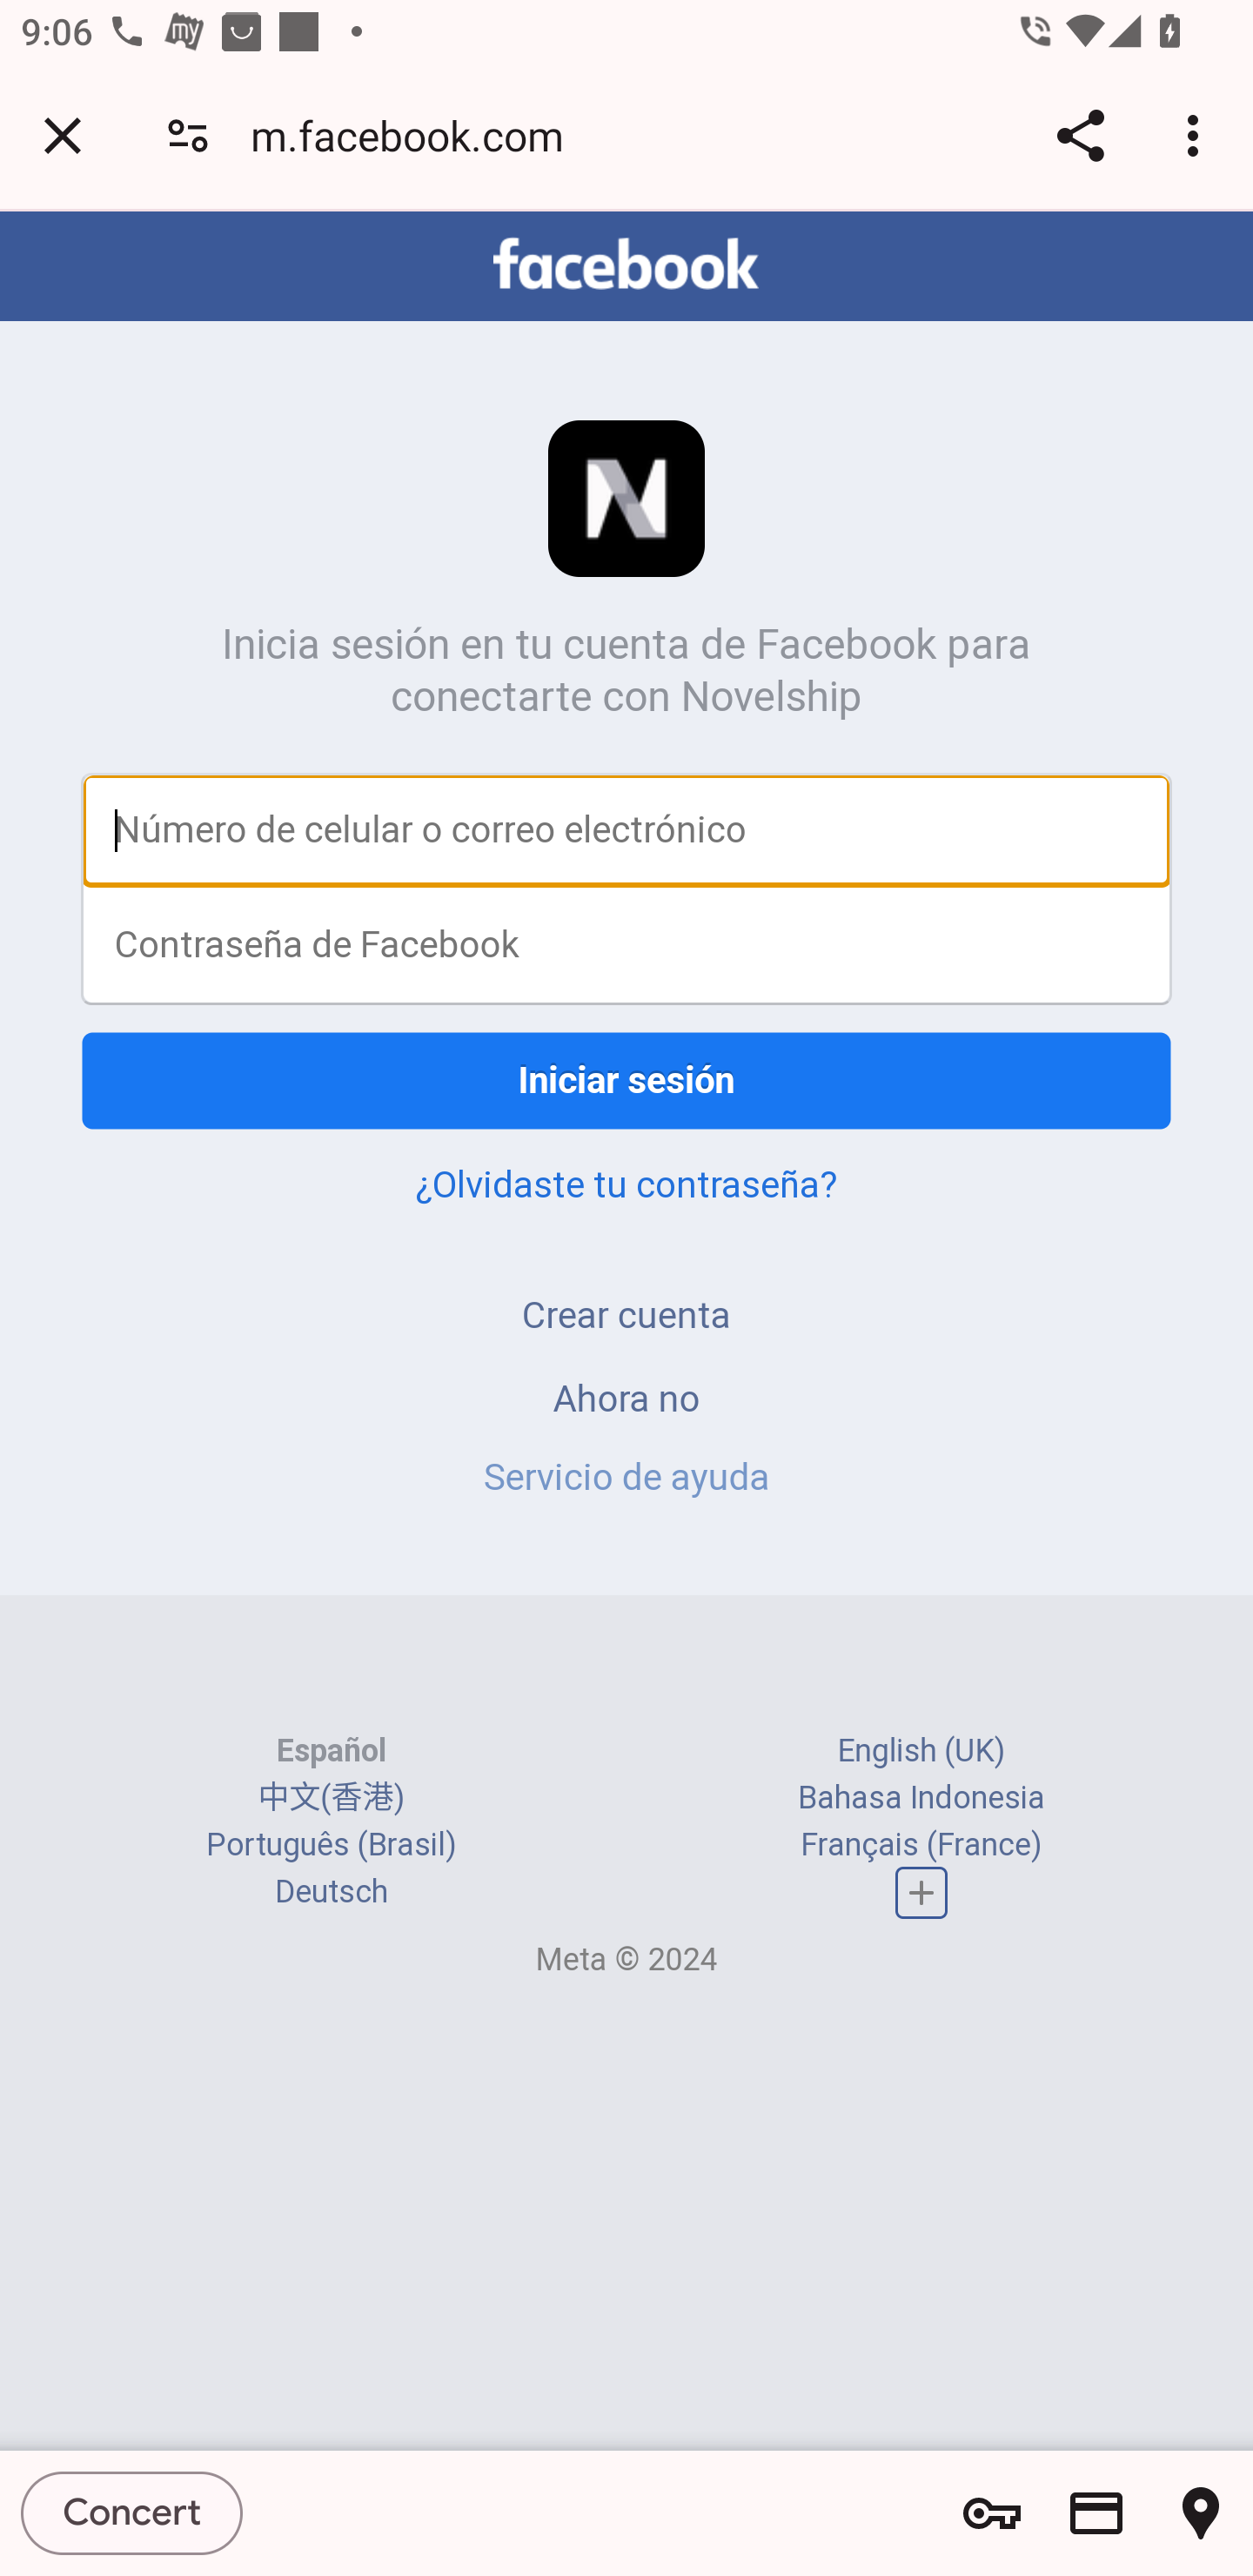  I want to click on Servicio de ayuda, so click(626, 1477).